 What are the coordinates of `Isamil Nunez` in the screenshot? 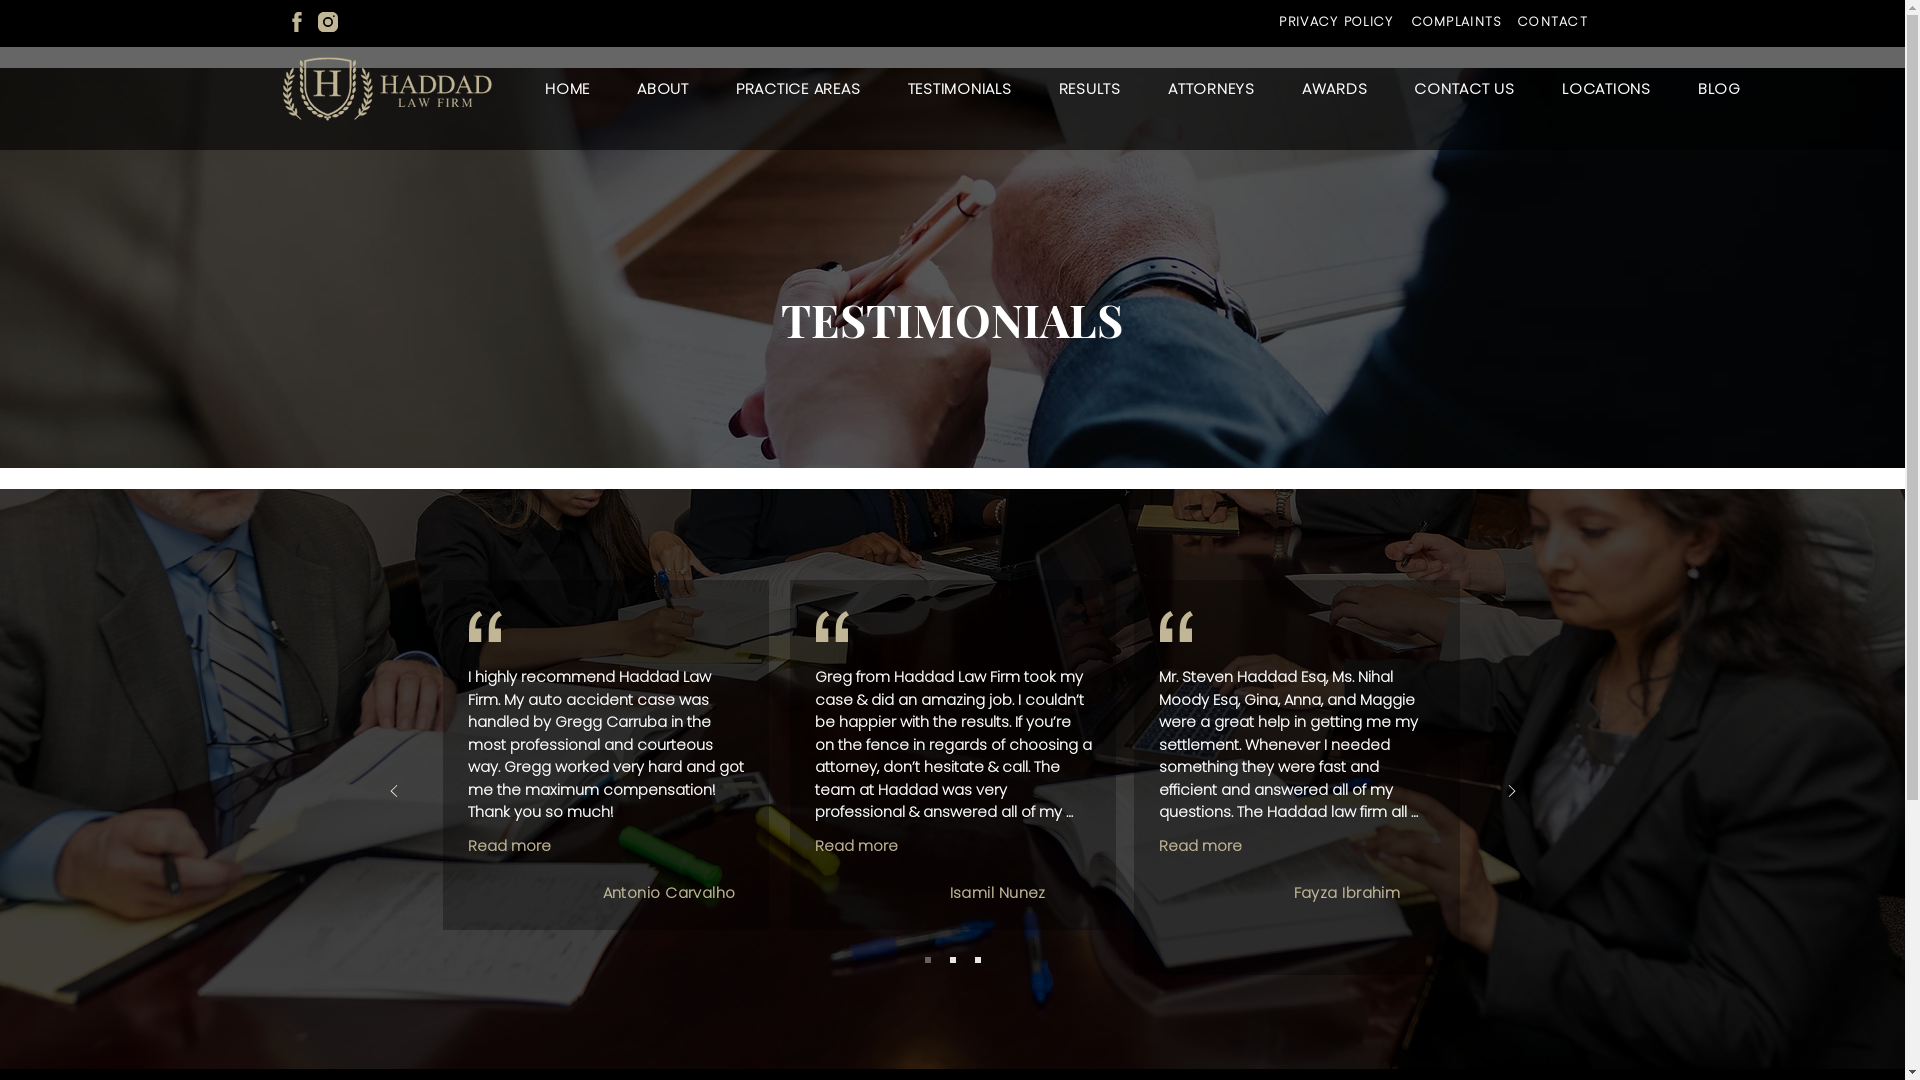 It's located at (998, 892).